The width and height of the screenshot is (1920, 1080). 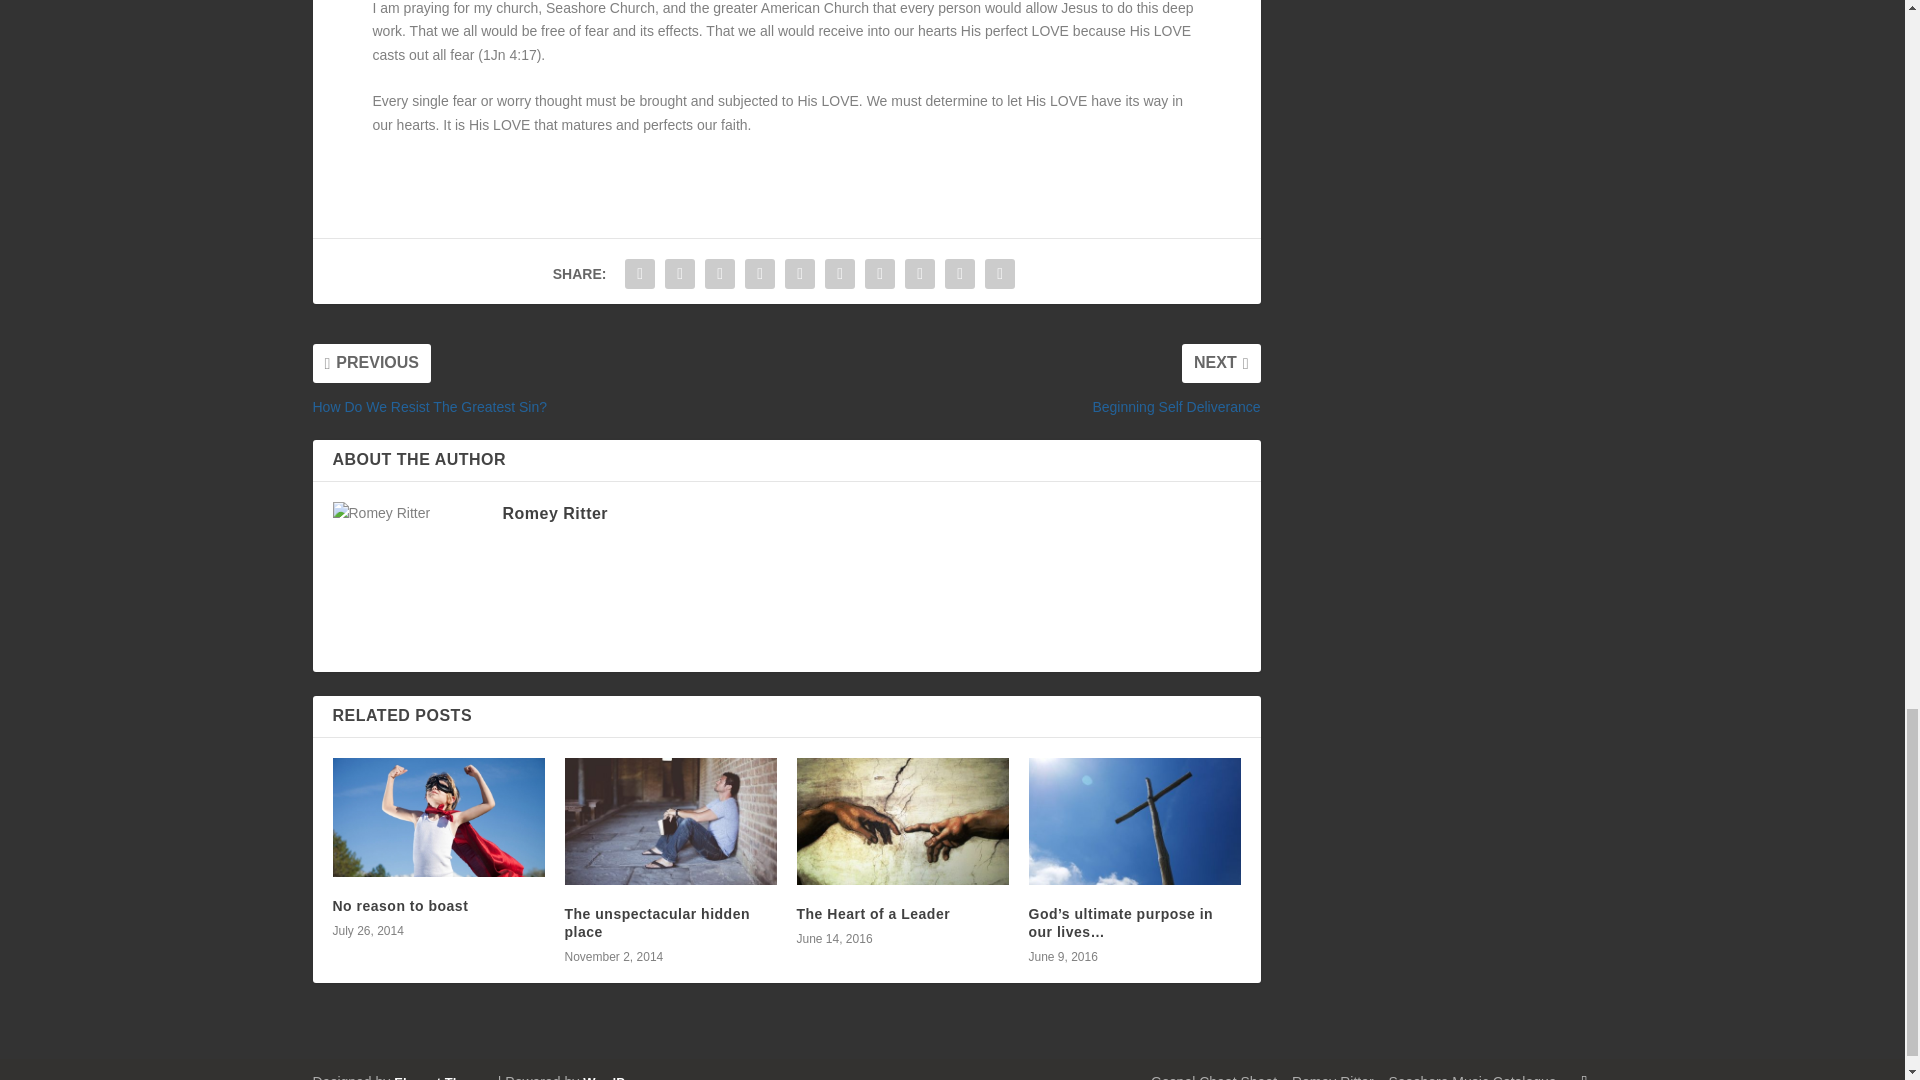 I want to click on The unspectacular hidden place, so click(x=656, y=922).